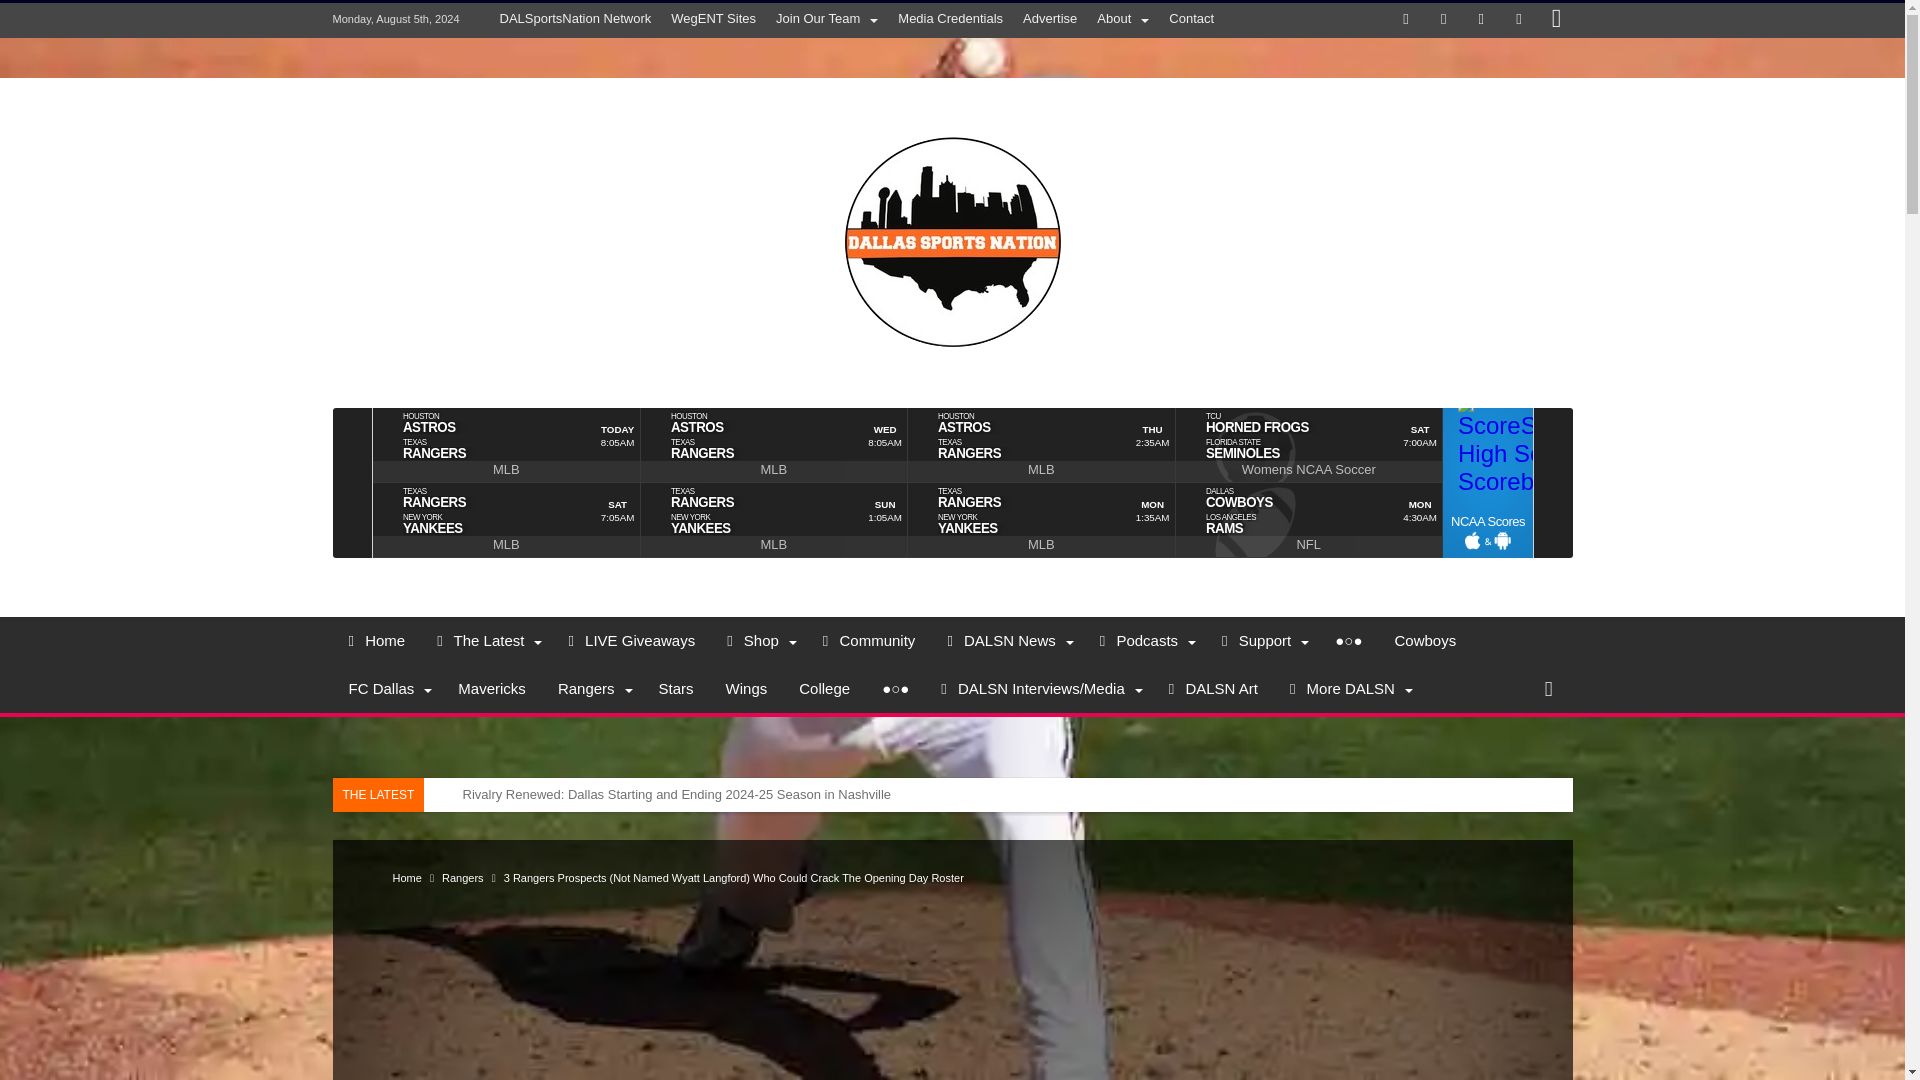 The width and height of the screenshot is (1920, 1080). Describe the element at coordinates (1006, 640) in the screenshot. I see `DALSN News` at that location.